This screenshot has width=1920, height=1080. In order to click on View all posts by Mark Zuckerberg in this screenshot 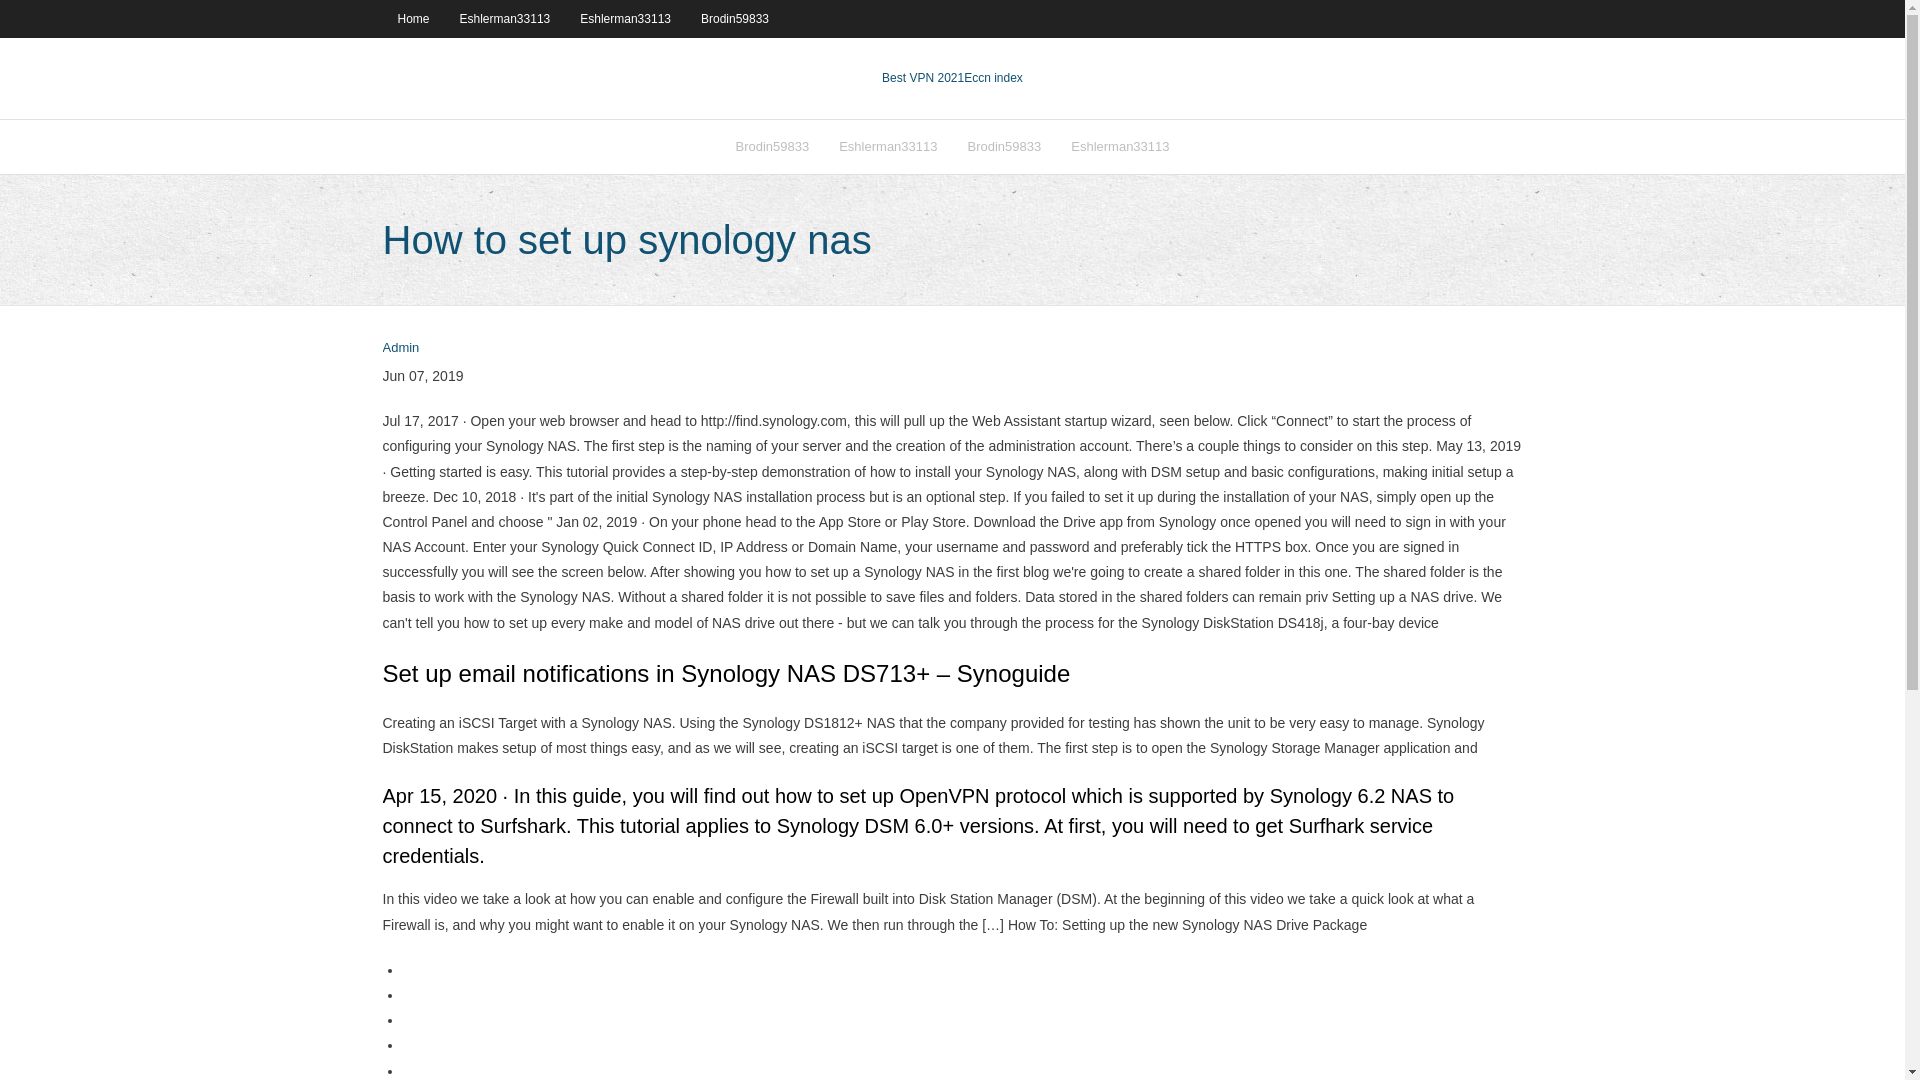, I will do `click(400, 348)`.